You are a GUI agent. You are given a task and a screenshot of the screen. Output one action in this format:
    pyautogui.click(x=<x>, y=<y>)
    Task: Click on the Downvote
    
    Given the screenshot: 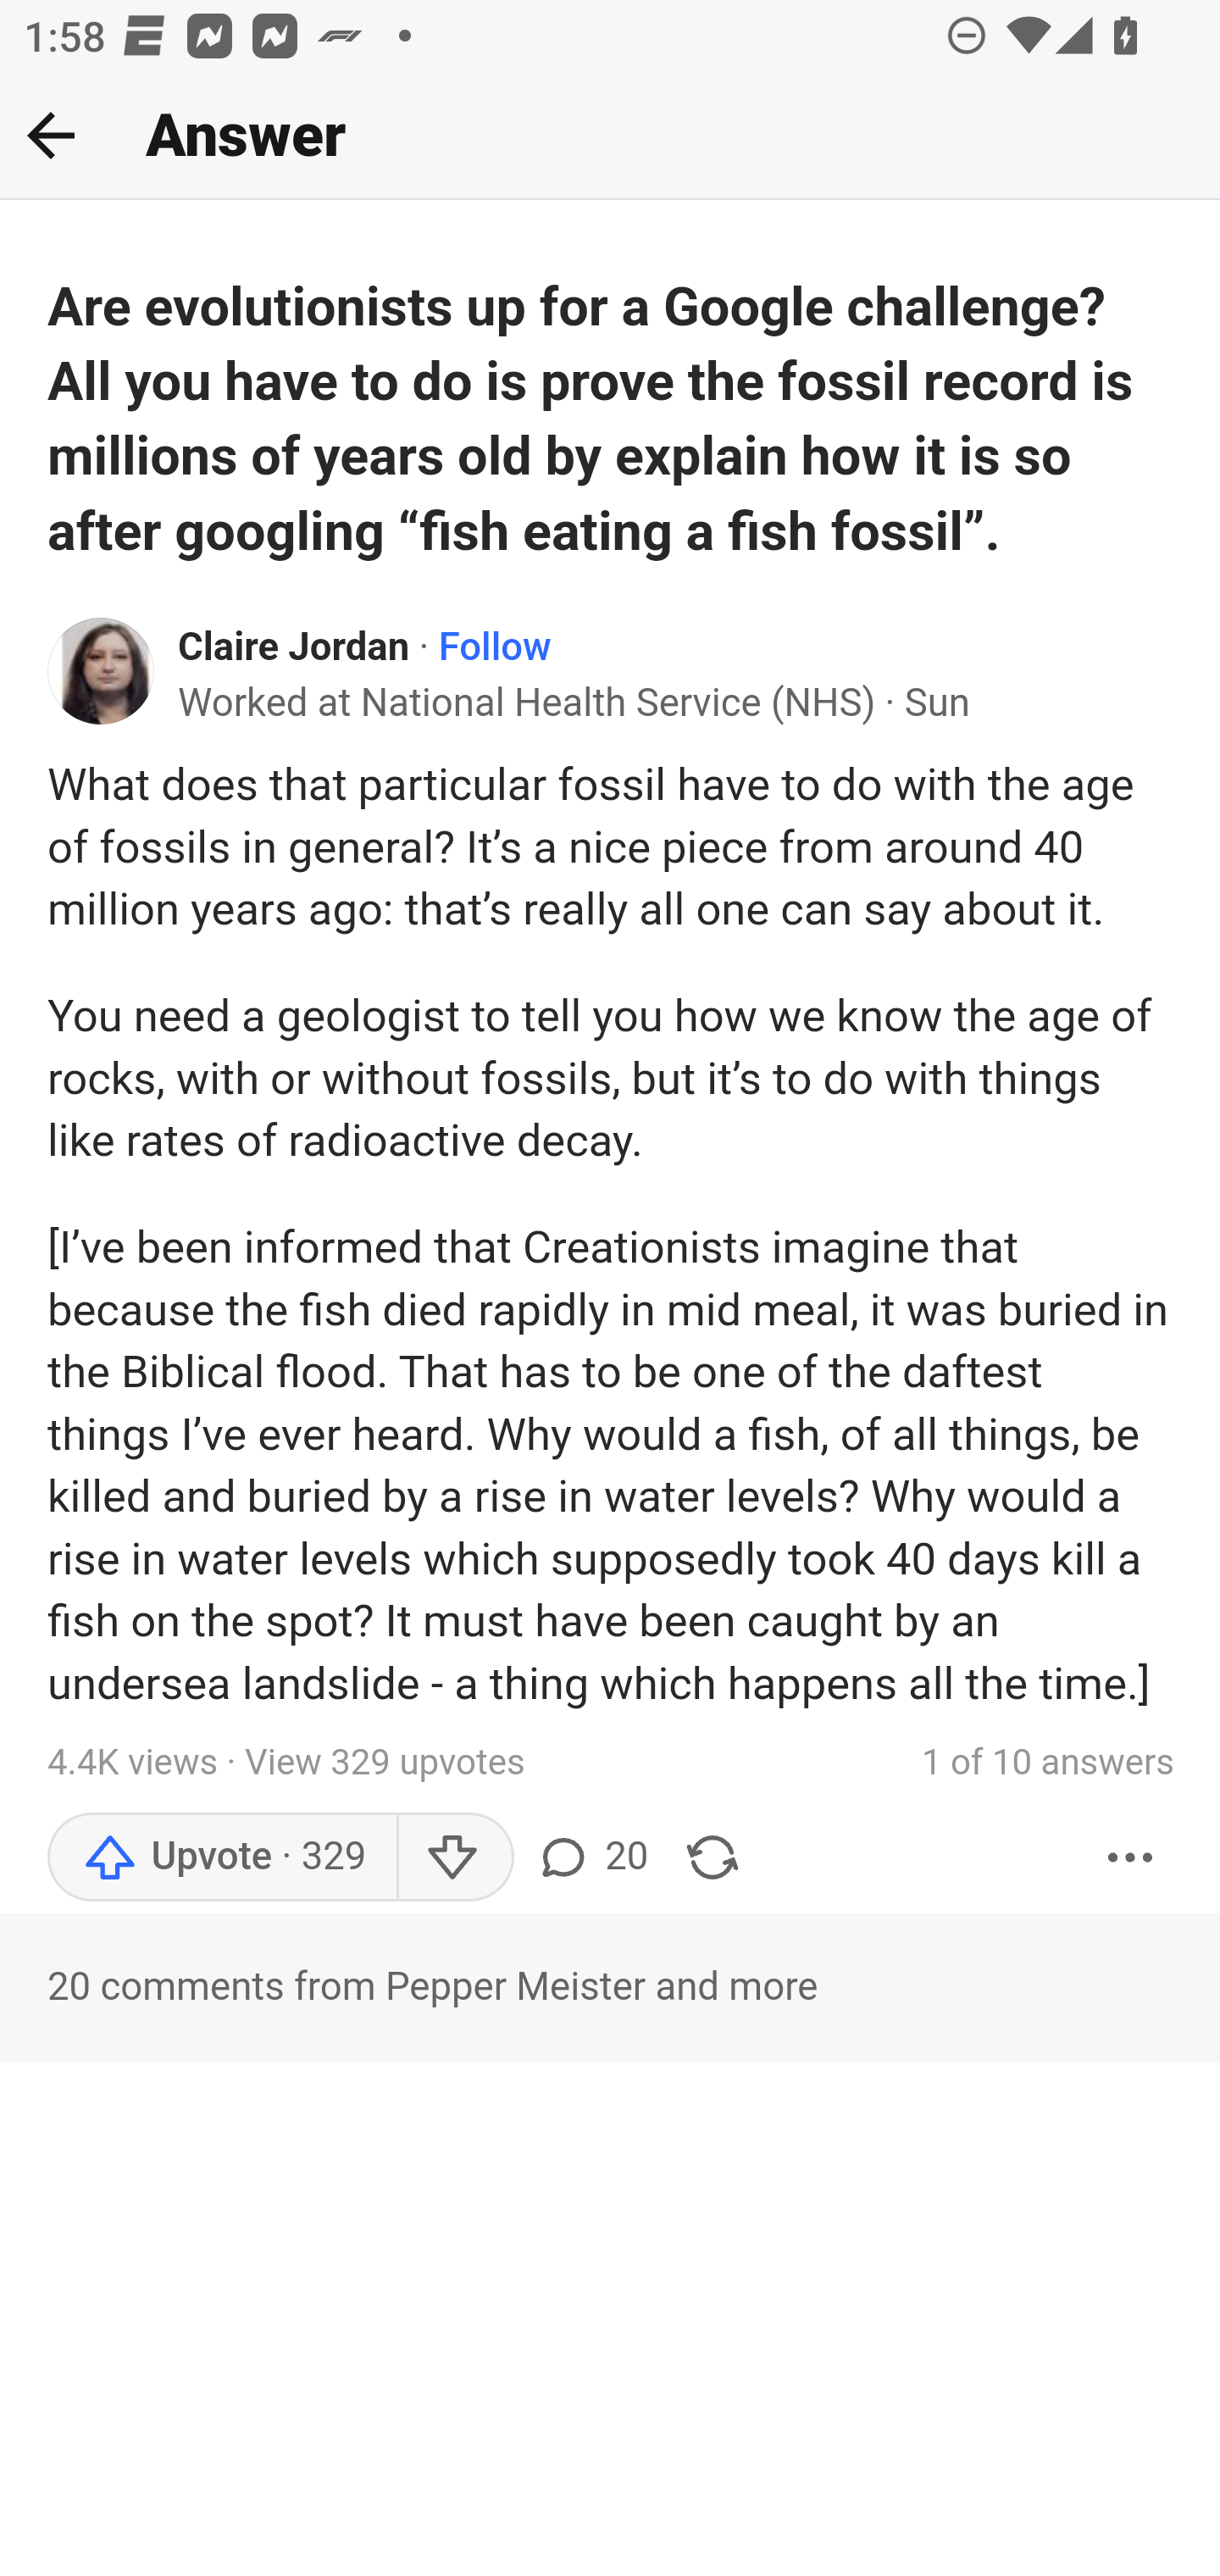 What is the action you would take?
    pyautogui.click(x=454, y=1856)
    